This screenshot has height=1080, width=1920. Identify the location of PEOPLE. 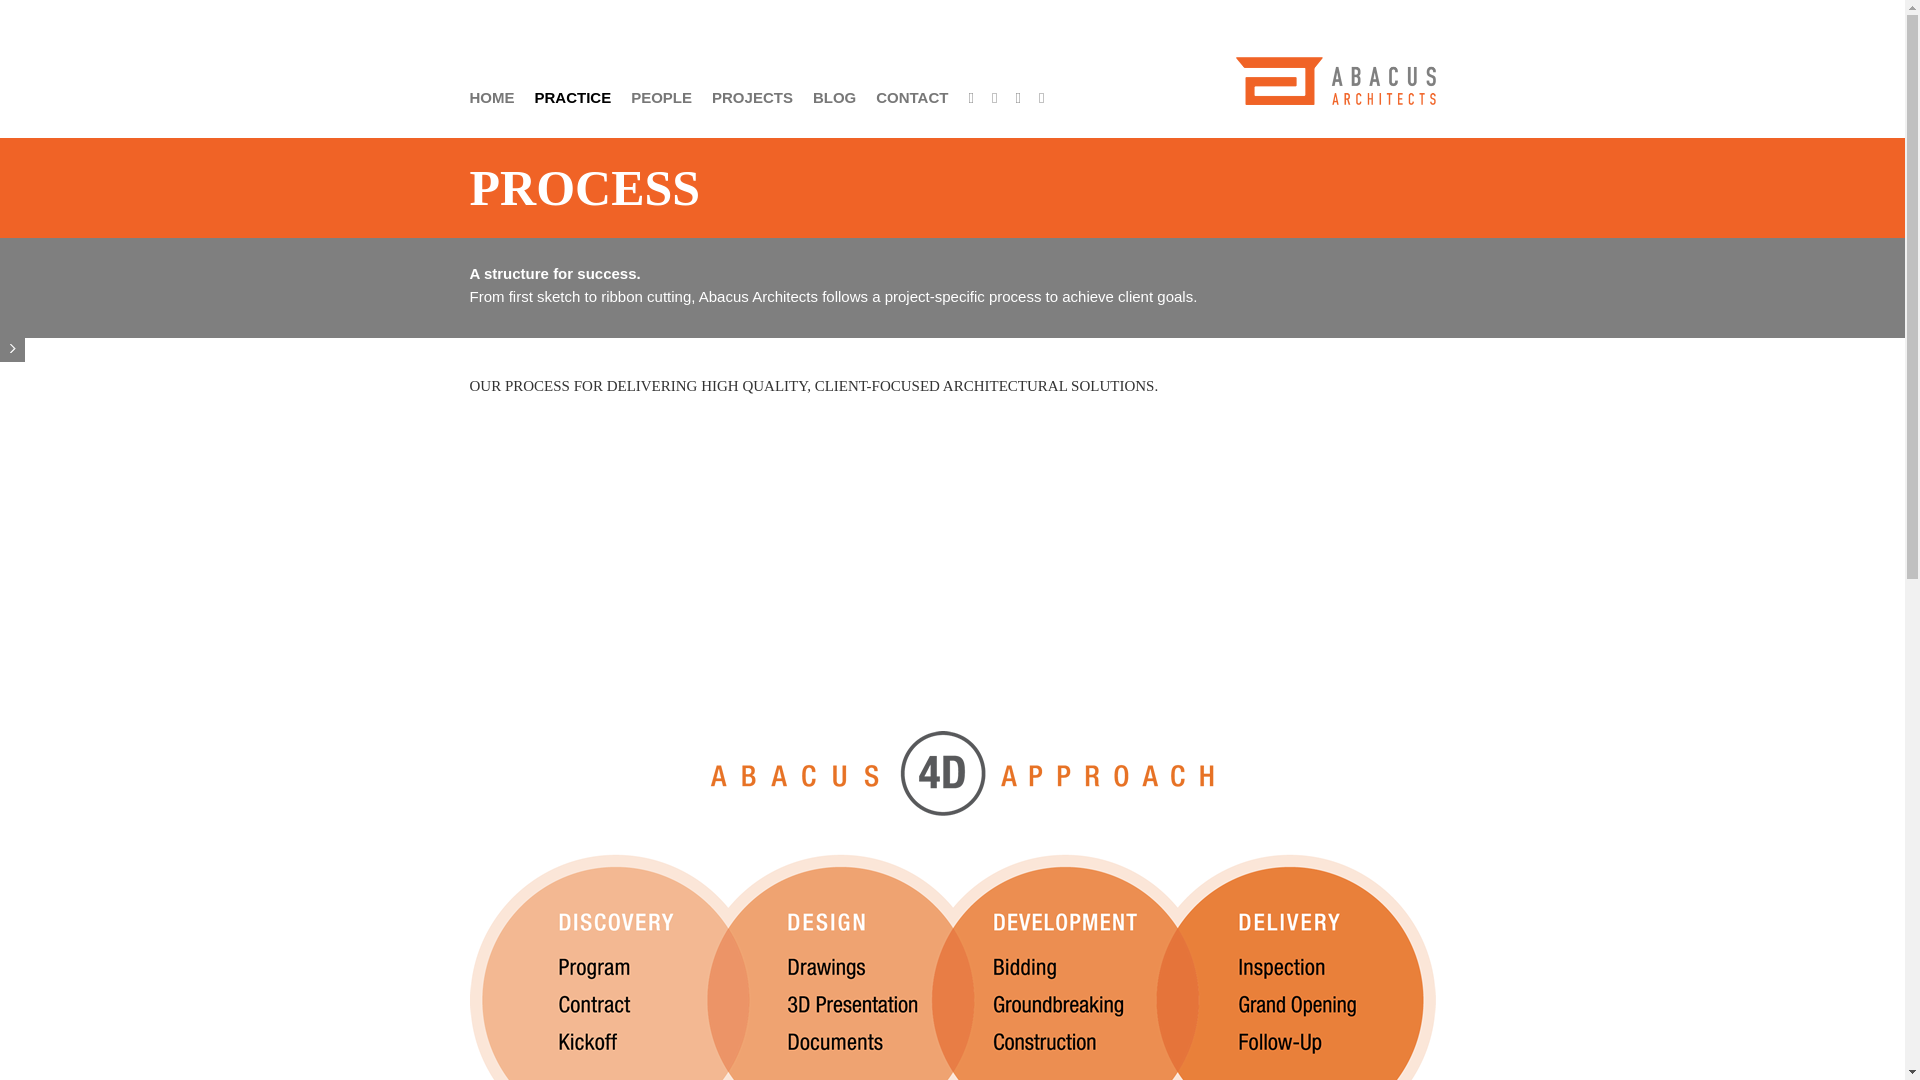
(661, 92).